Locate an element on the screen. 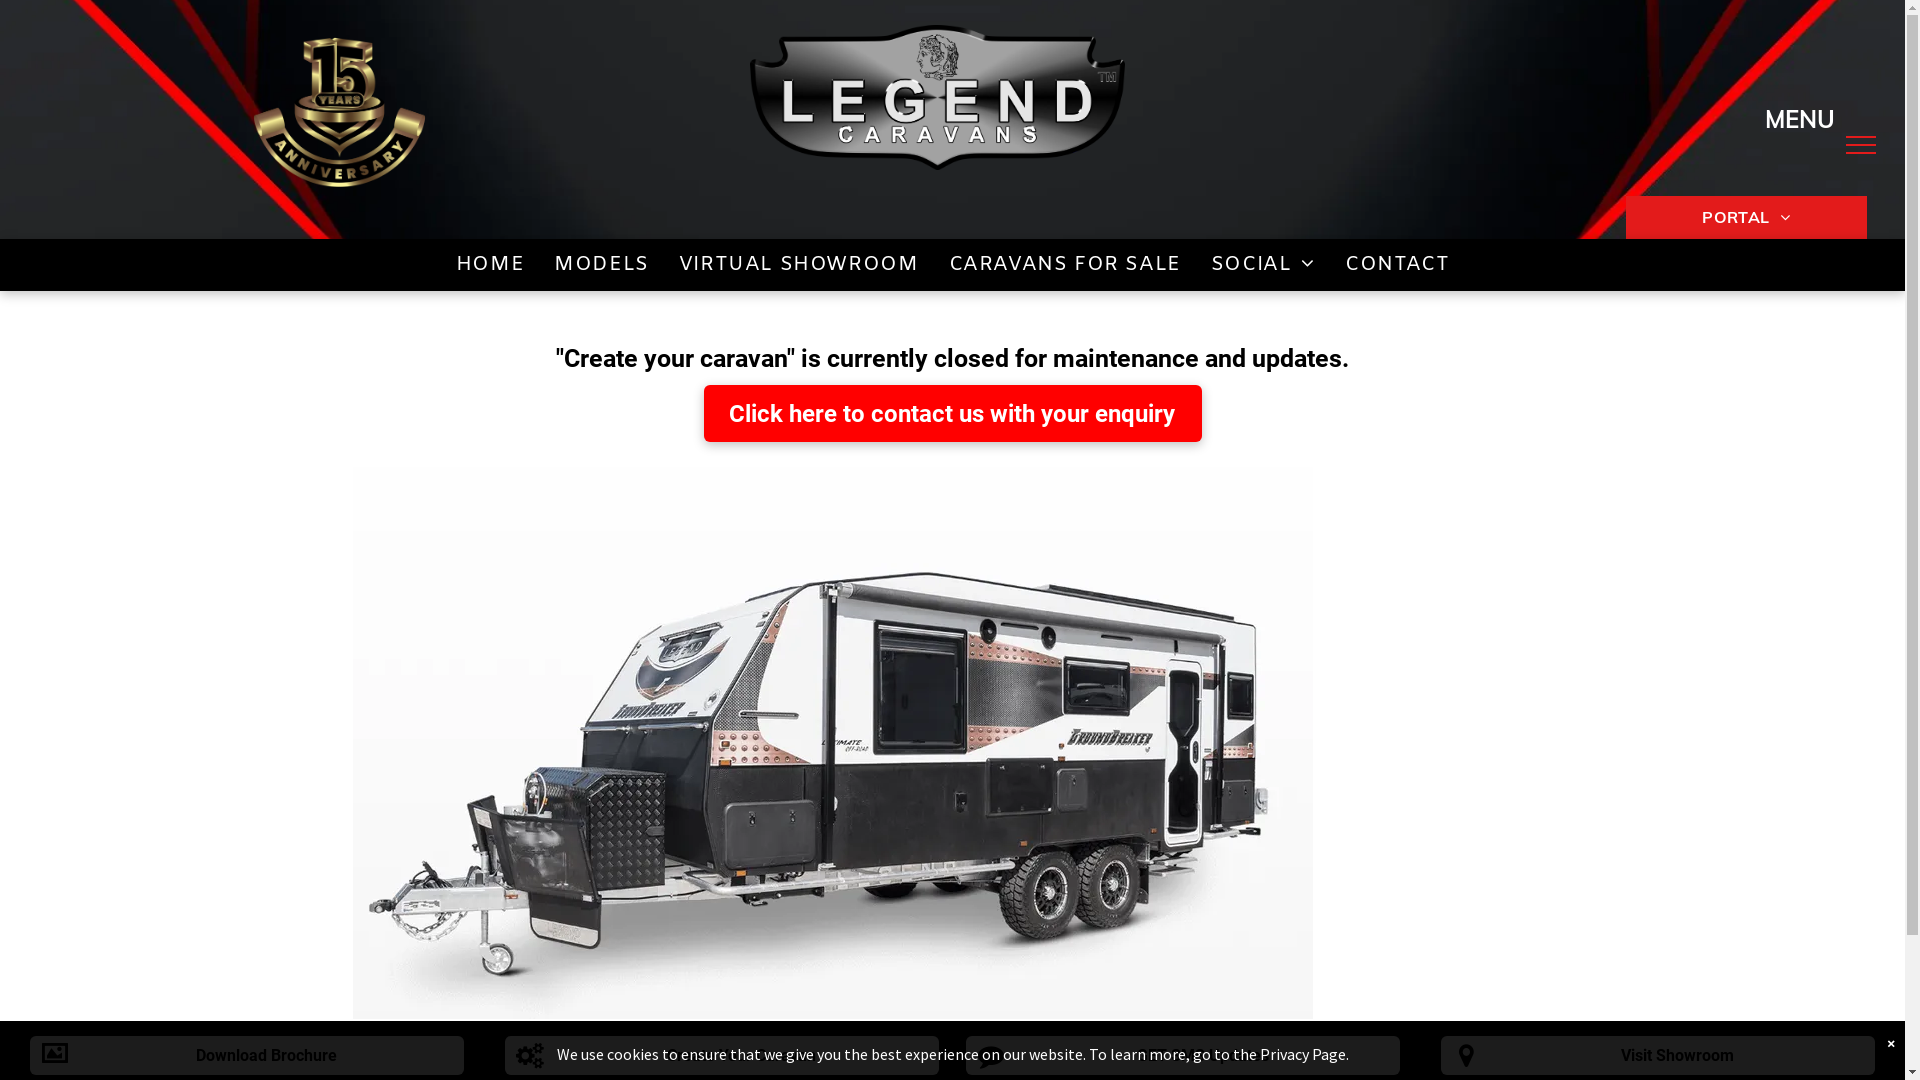  CONTACT is located at coordinates (1397, 264).